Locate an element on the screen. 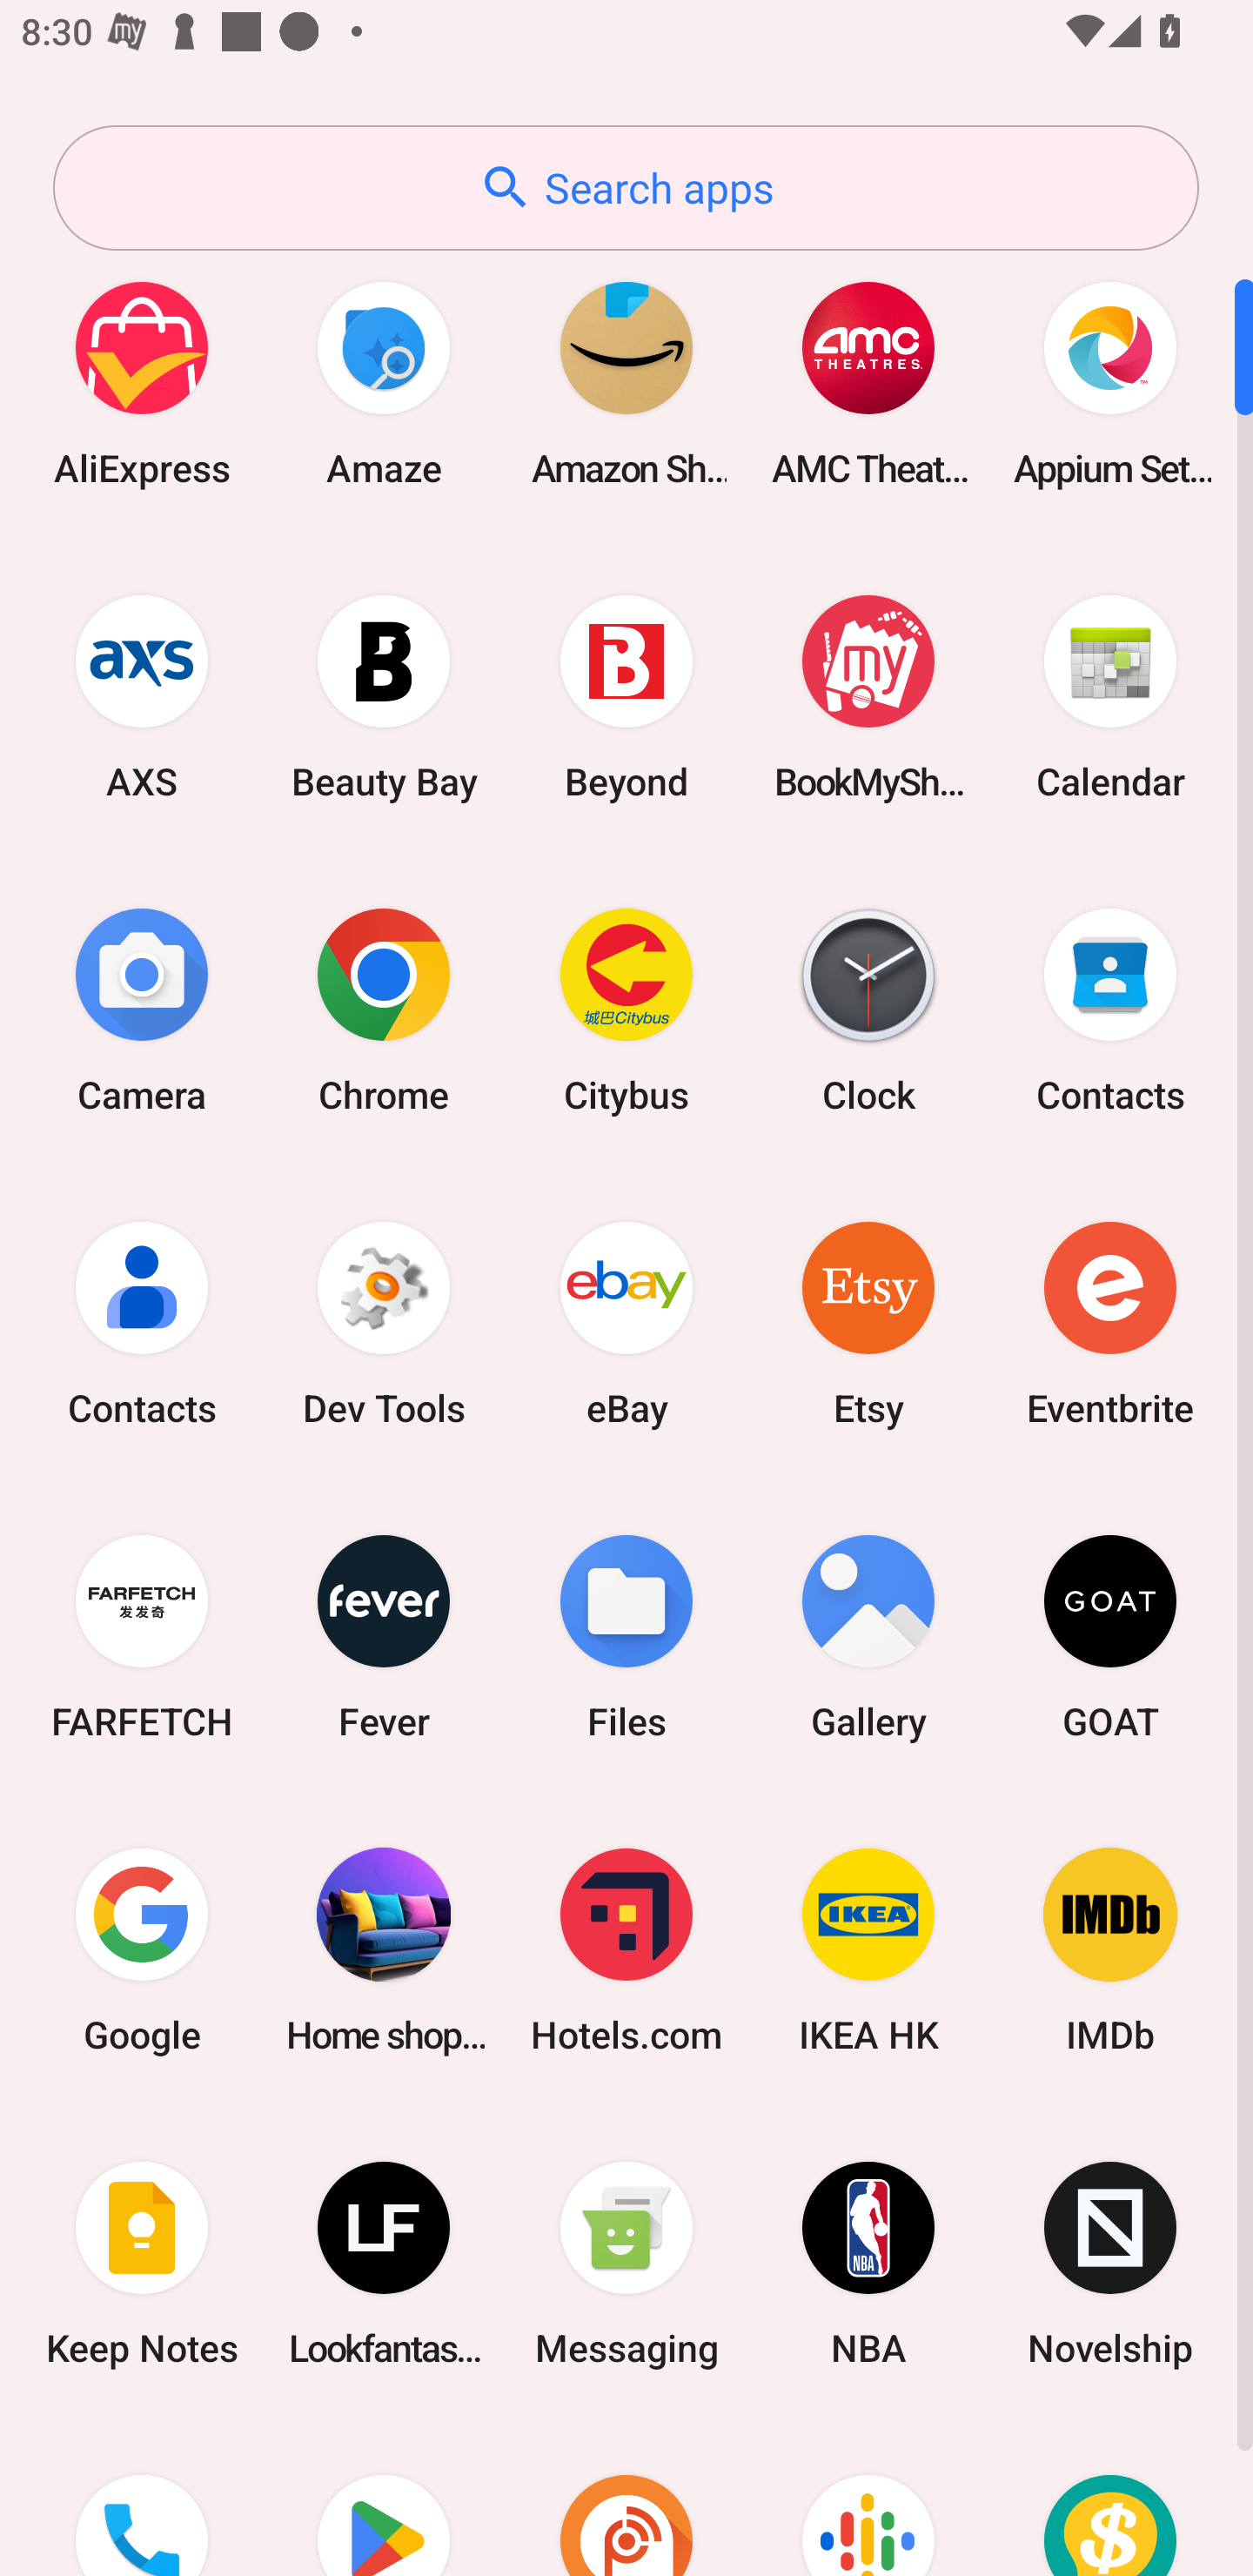 This screenshot has width=1253, height=2576. Amazon Shopping is located at coordinates (626, 383).